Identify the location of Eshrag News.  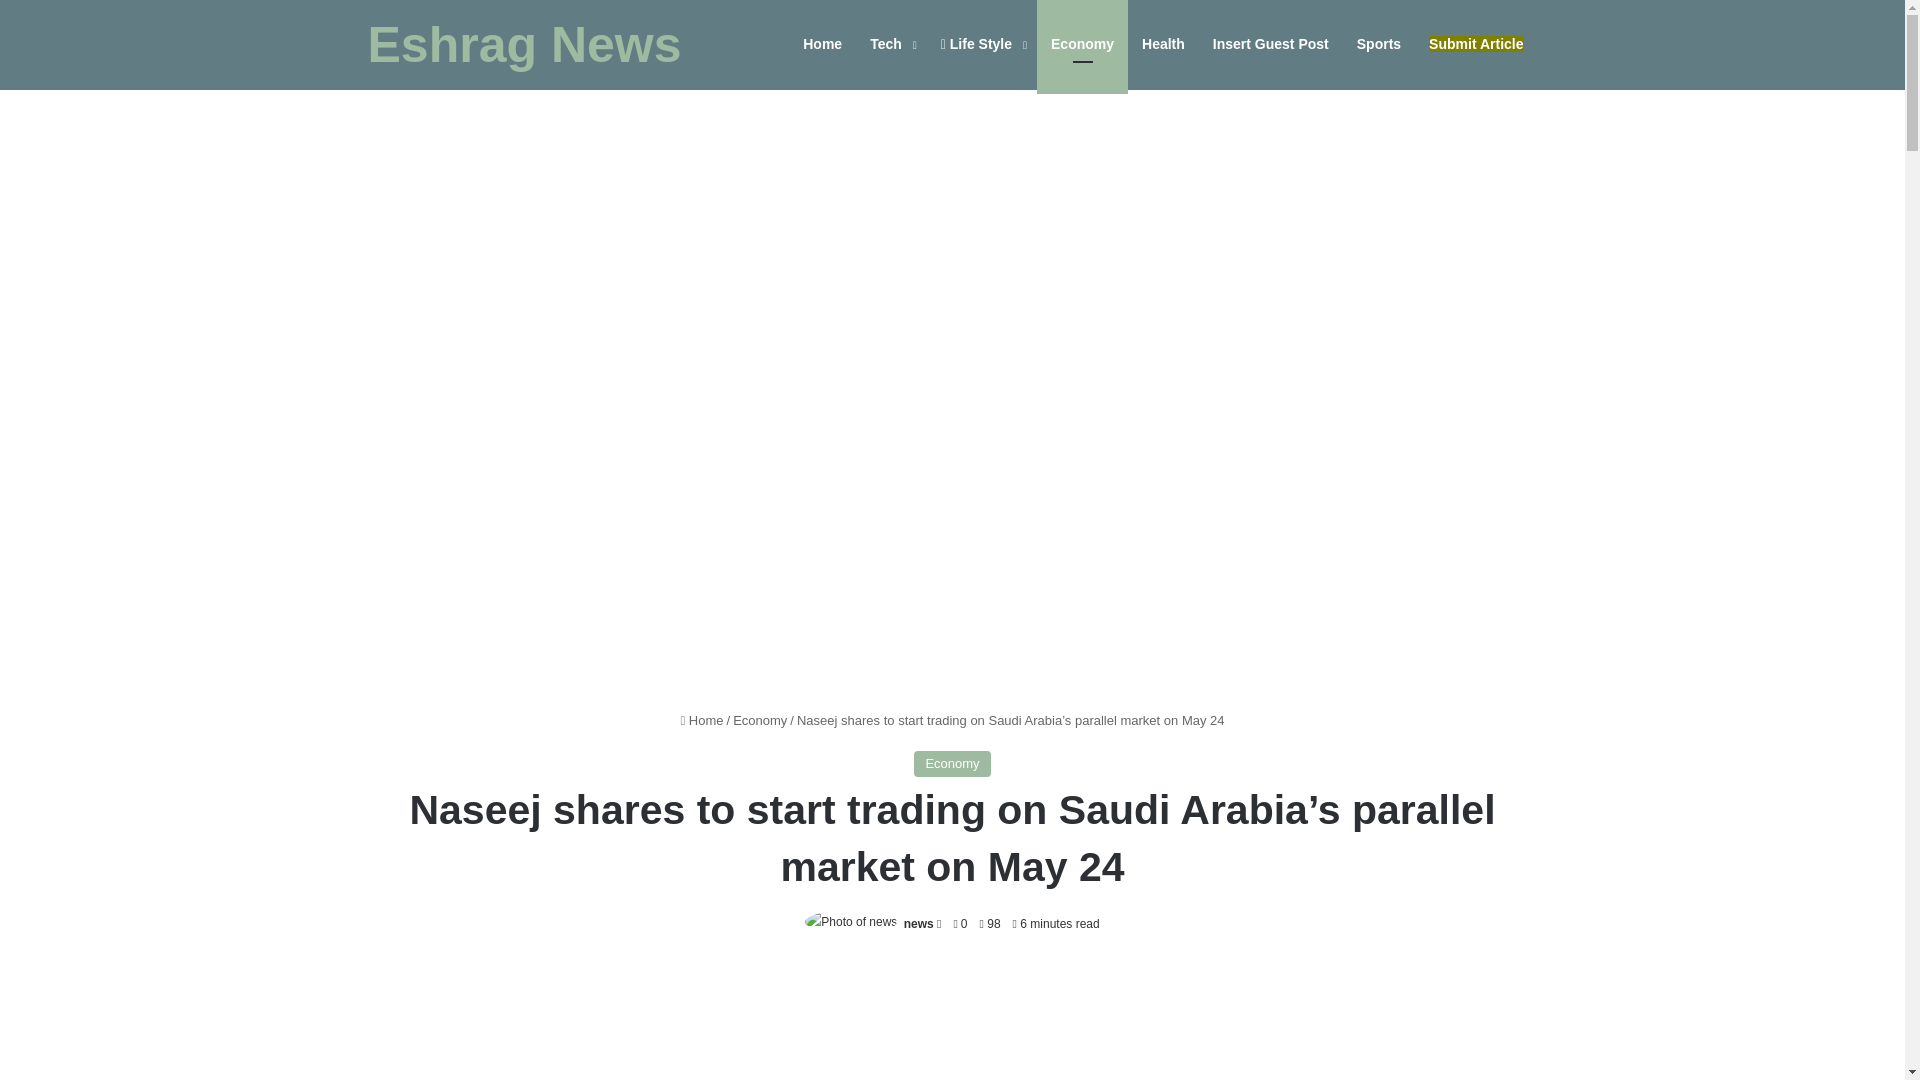
(524, 45).